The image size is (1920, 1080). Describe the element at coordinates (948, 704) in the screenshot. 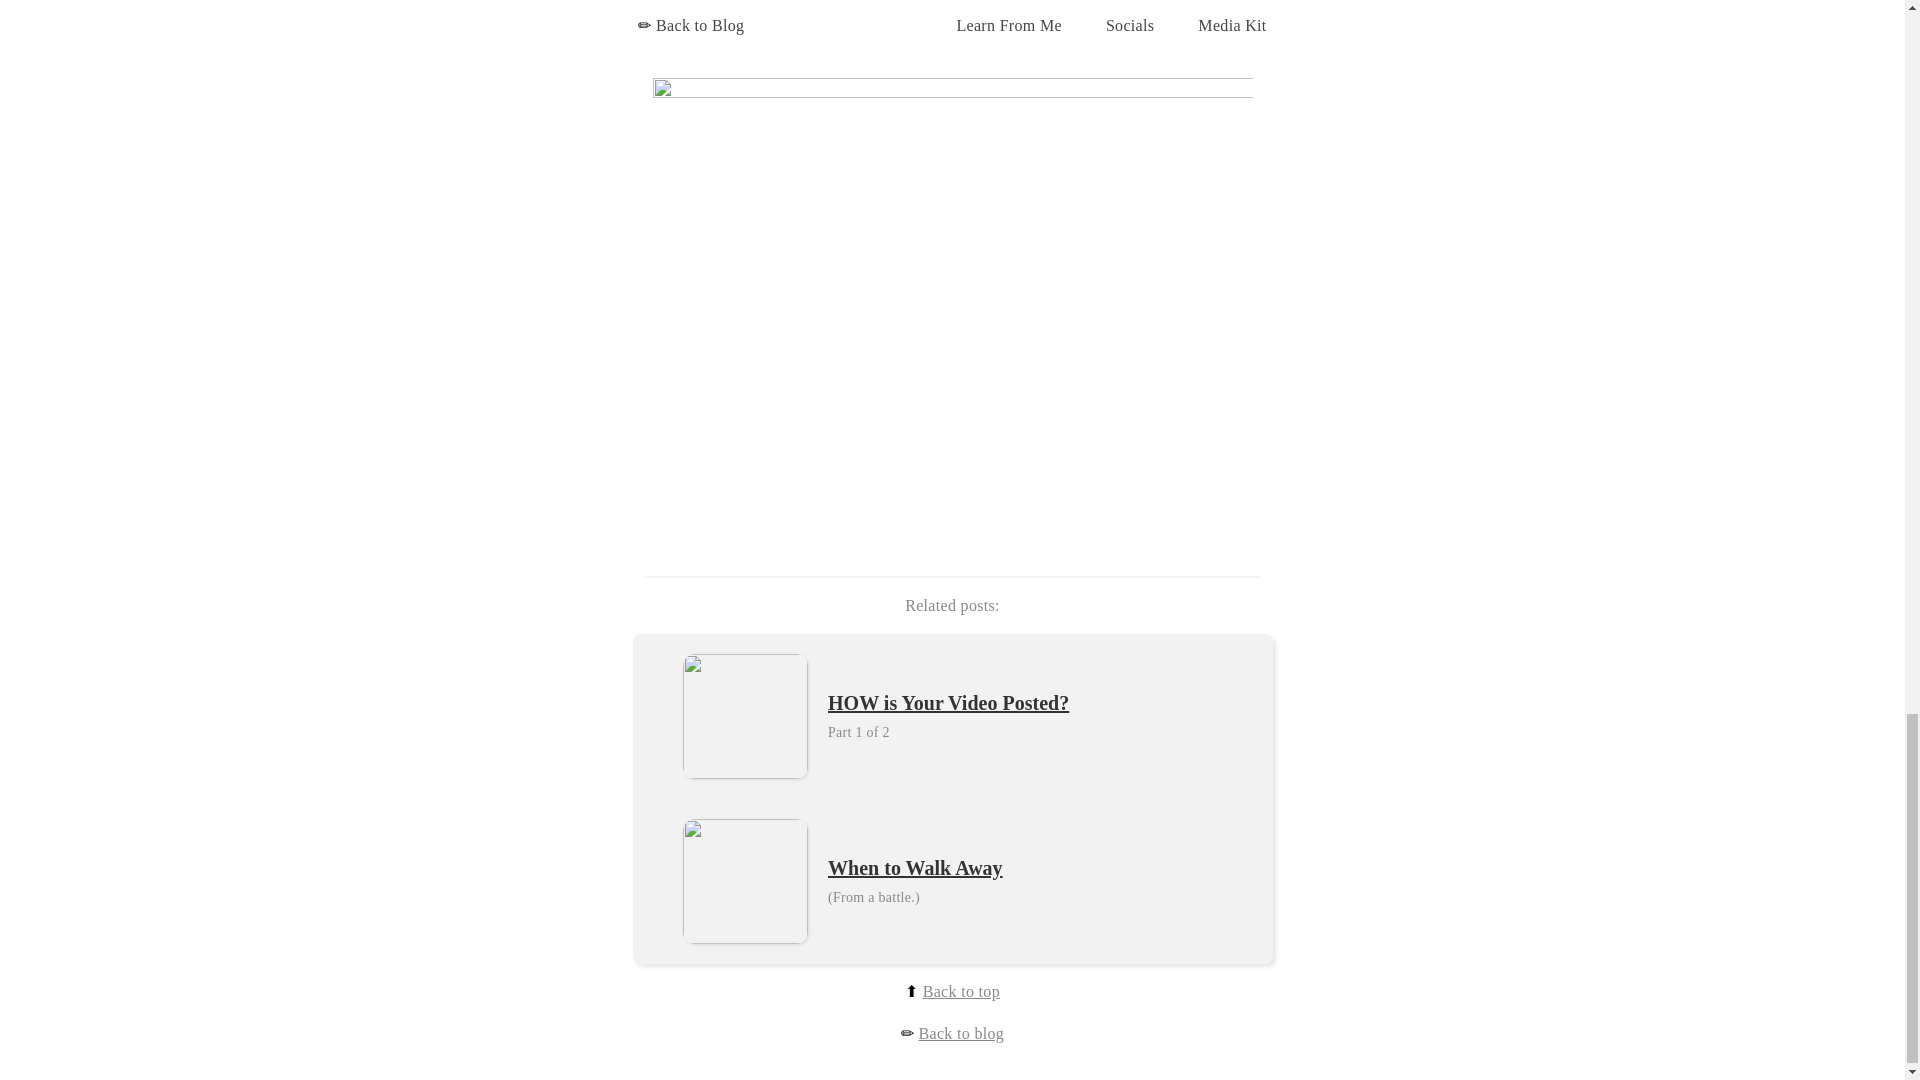

I see `HOW is Your Video Posted?` at that location.